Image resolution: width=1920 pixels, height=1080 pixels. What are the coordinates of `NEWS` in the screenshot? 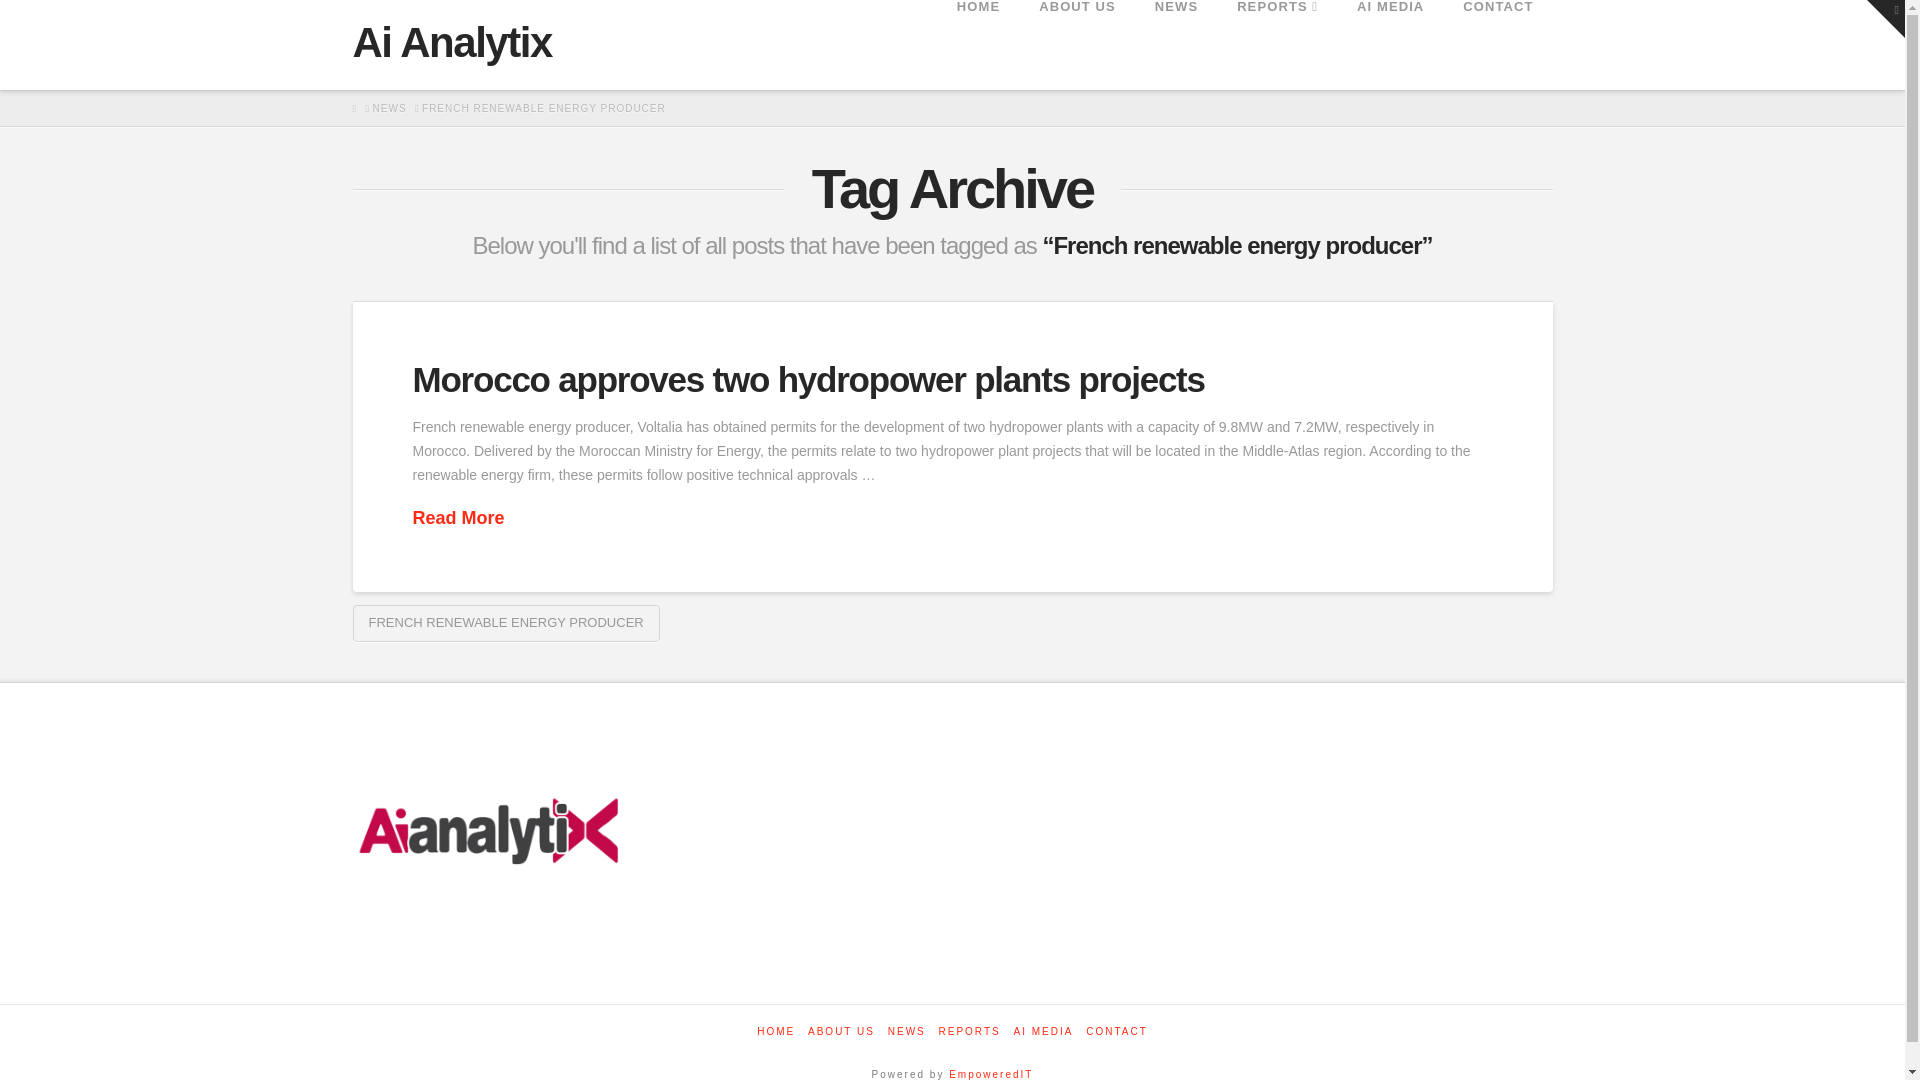 It's located at (1176, 44).